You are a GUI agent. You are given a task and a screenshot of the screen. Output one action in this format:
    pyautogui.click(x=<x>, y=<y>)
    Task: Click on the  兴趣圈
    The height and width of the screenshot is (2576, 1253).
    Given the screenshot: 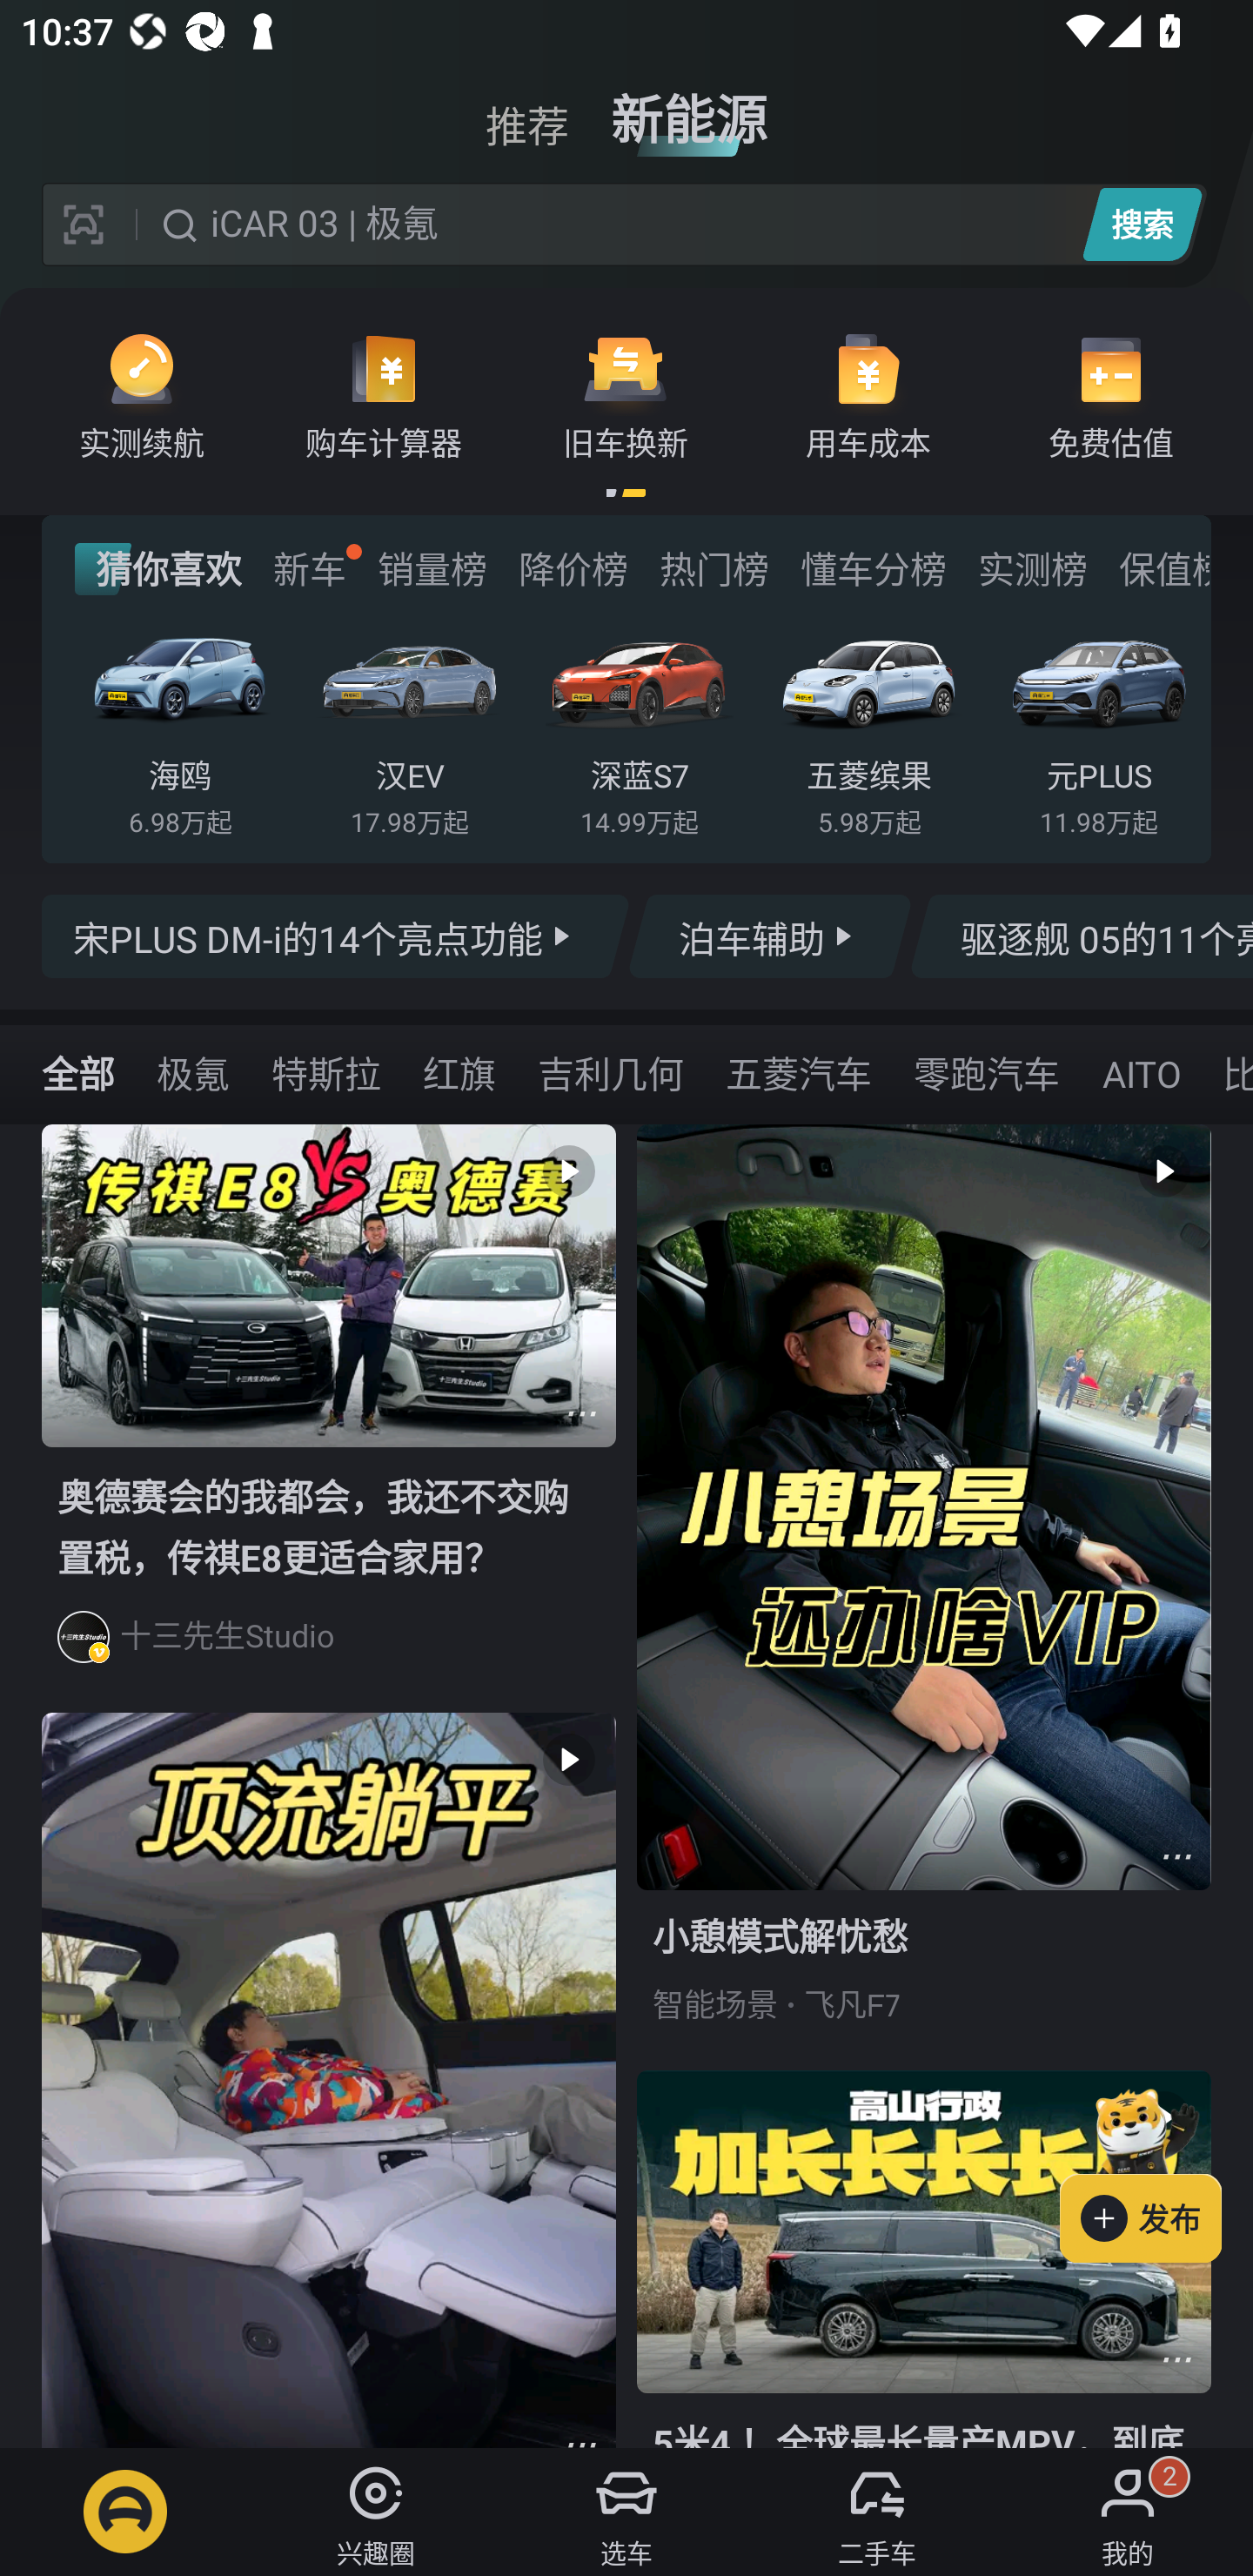 What is the action you would take?
    pyautogui.click(x=376, y=2512)
    